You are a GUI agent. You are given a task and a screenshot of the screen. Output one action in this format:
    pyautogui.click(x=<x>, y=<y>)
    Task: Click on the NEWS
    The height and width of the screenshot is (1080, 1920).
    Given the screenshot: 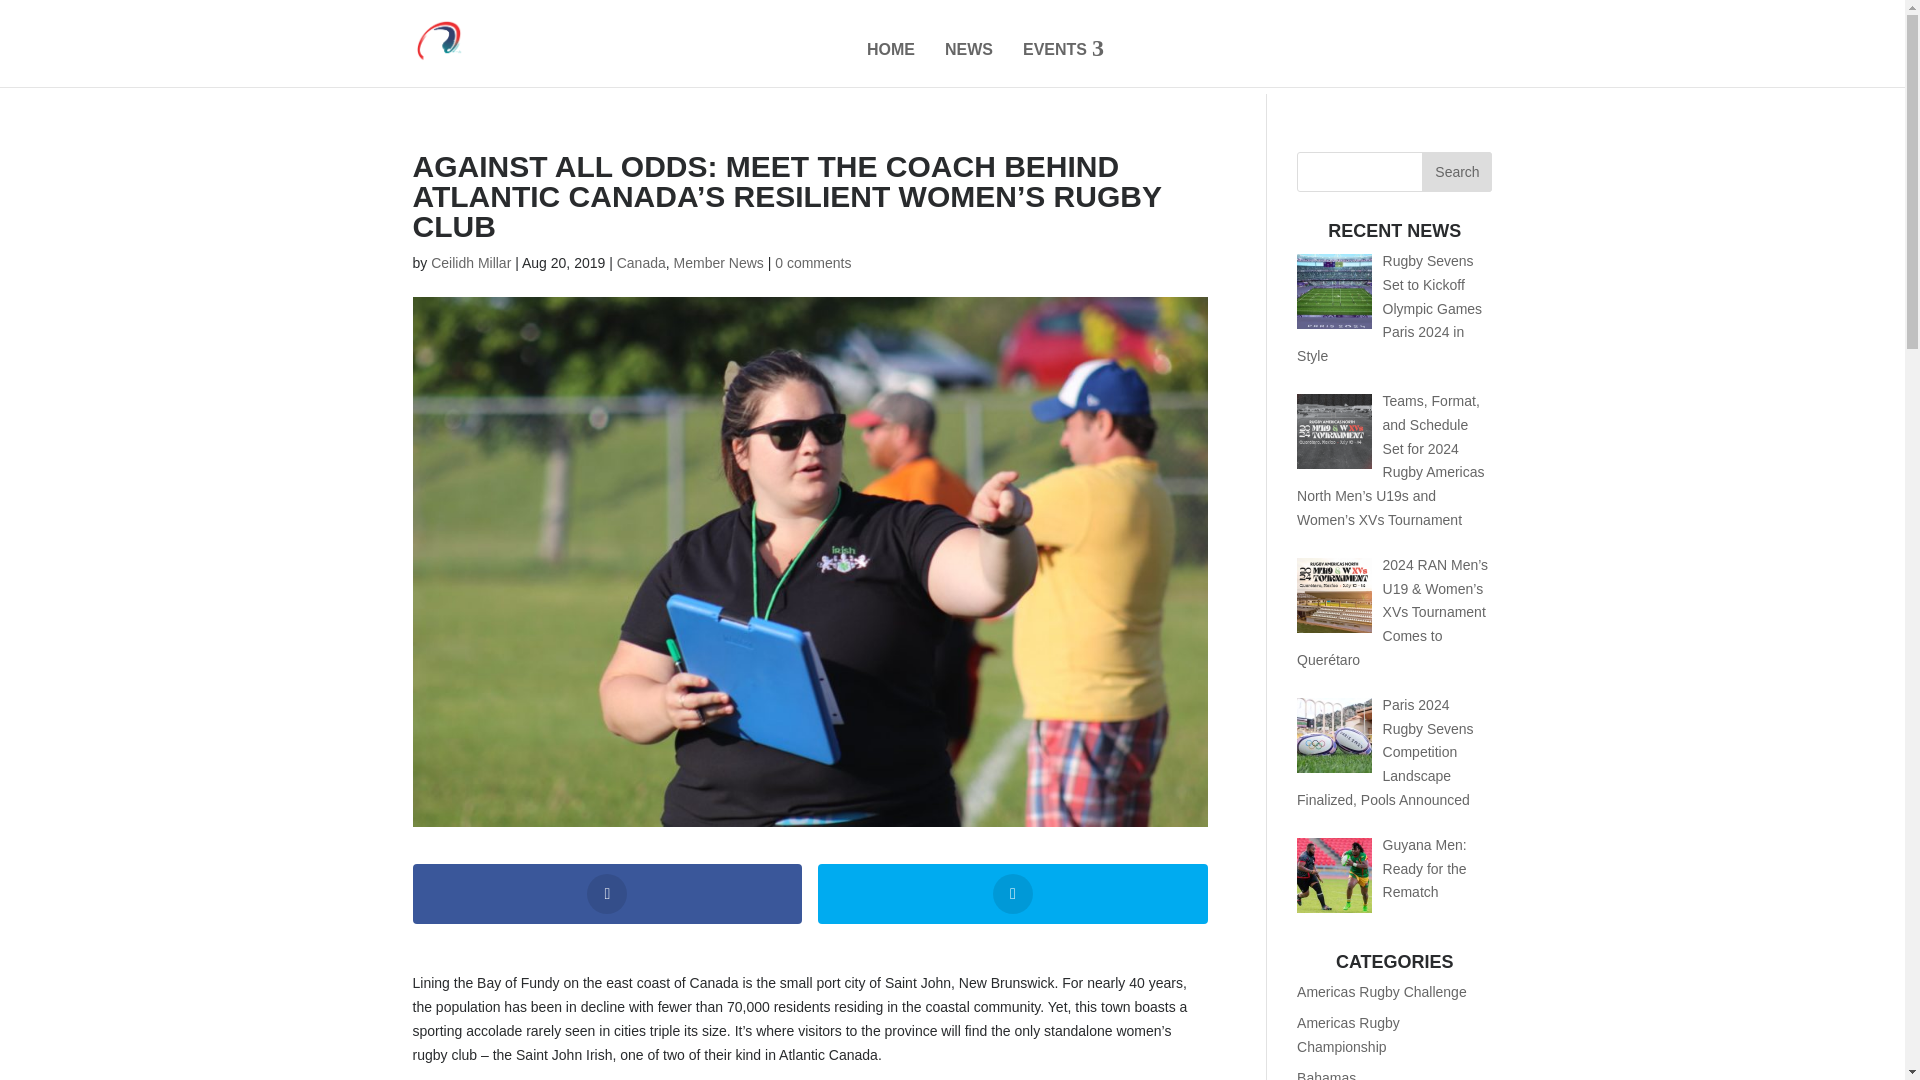 What is the action you would take?
    pyautogui.click(x=968, y=50)
    